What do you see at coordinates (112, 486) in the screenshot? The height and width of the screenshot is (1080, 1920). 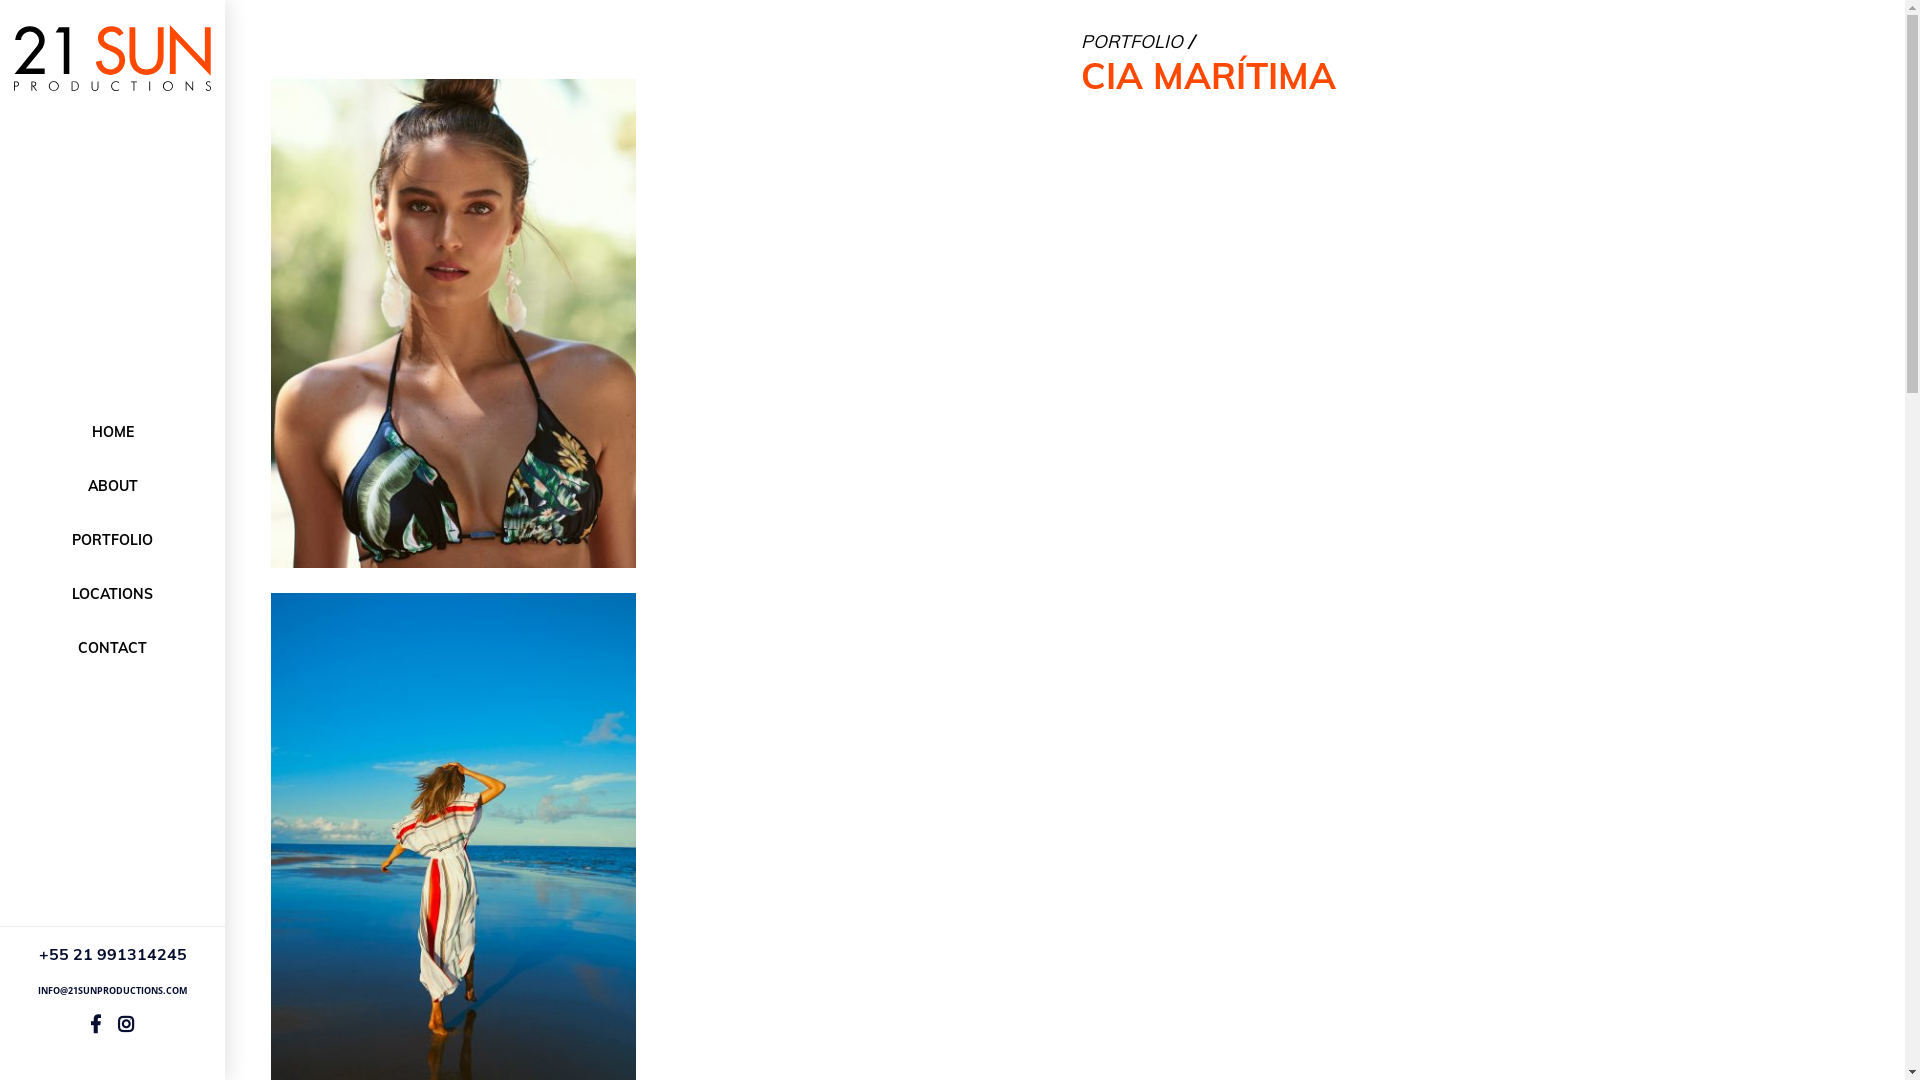 I see `ABOUT` at bounding box center [112, 486].